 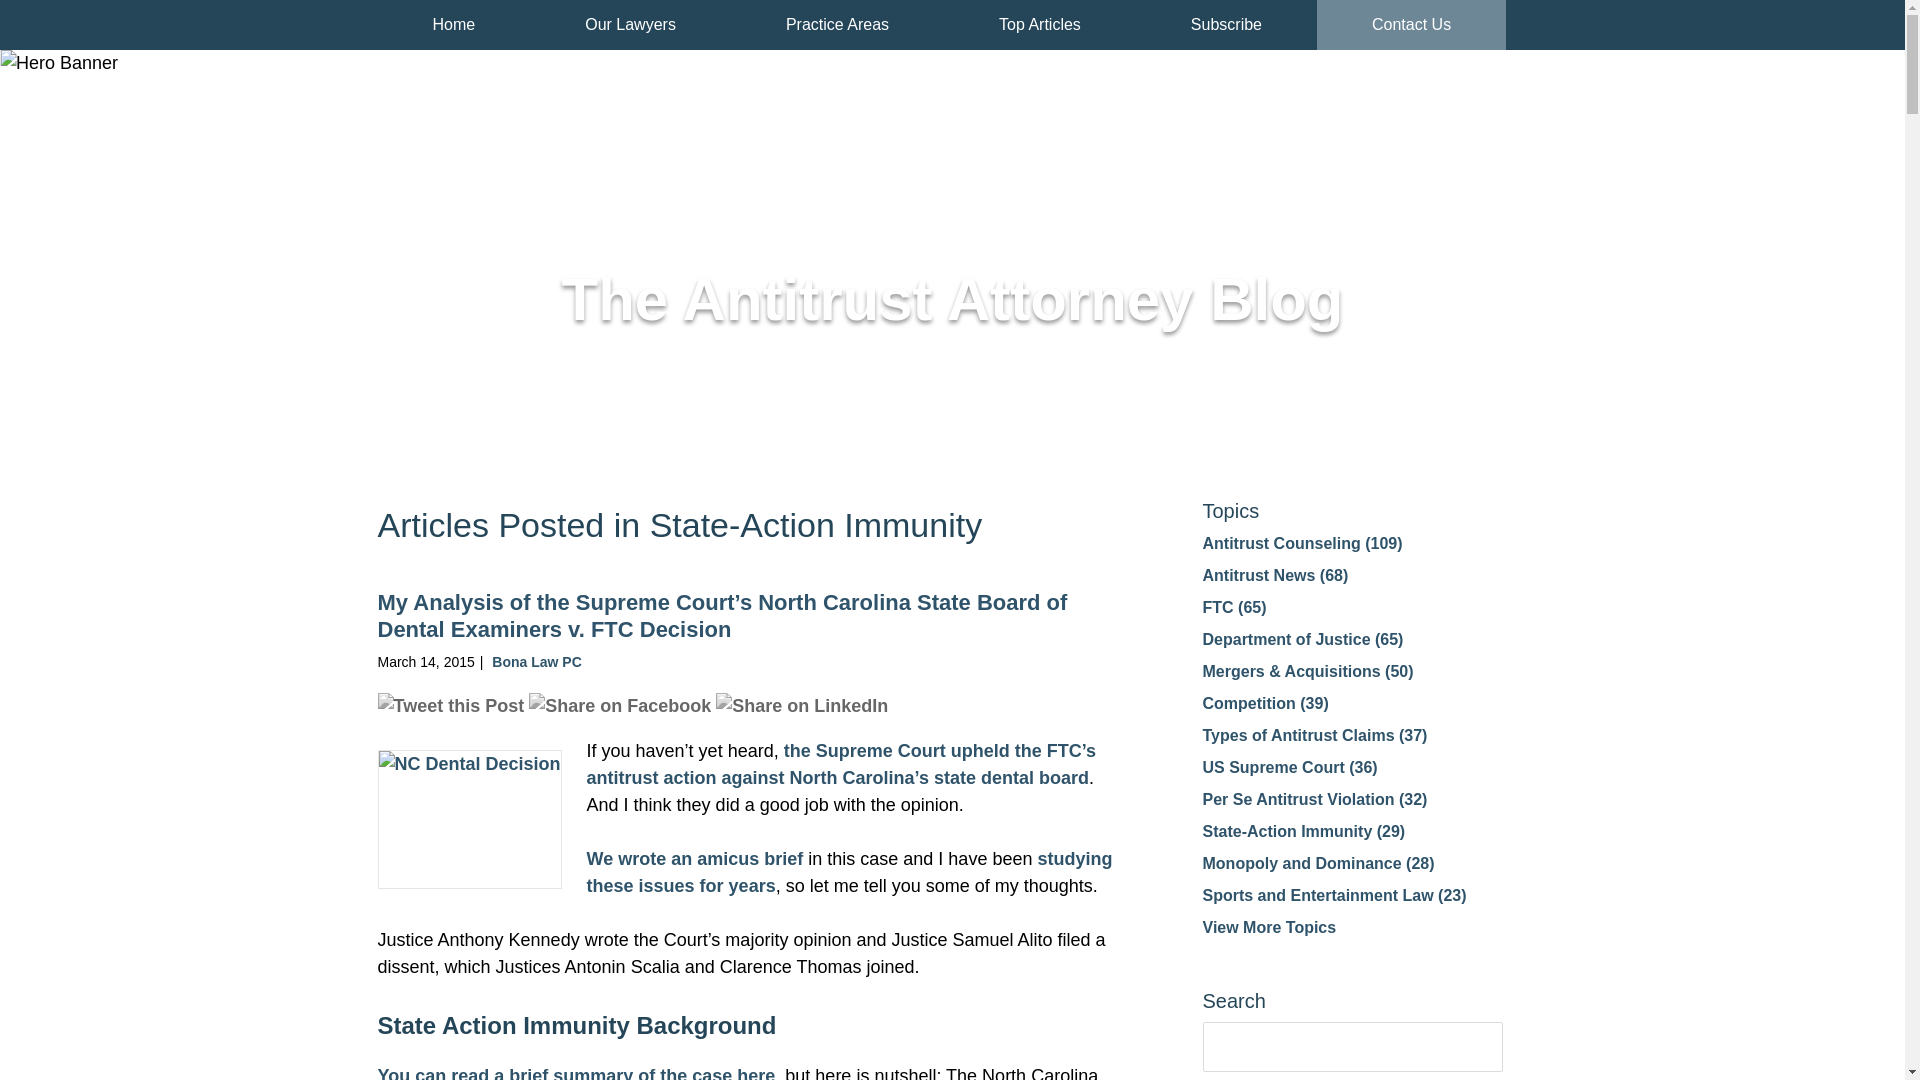 What do you see at coordinates (1226, 24) in the screenshot?
I see `Subscribe` at bounding box center [1226, 24].